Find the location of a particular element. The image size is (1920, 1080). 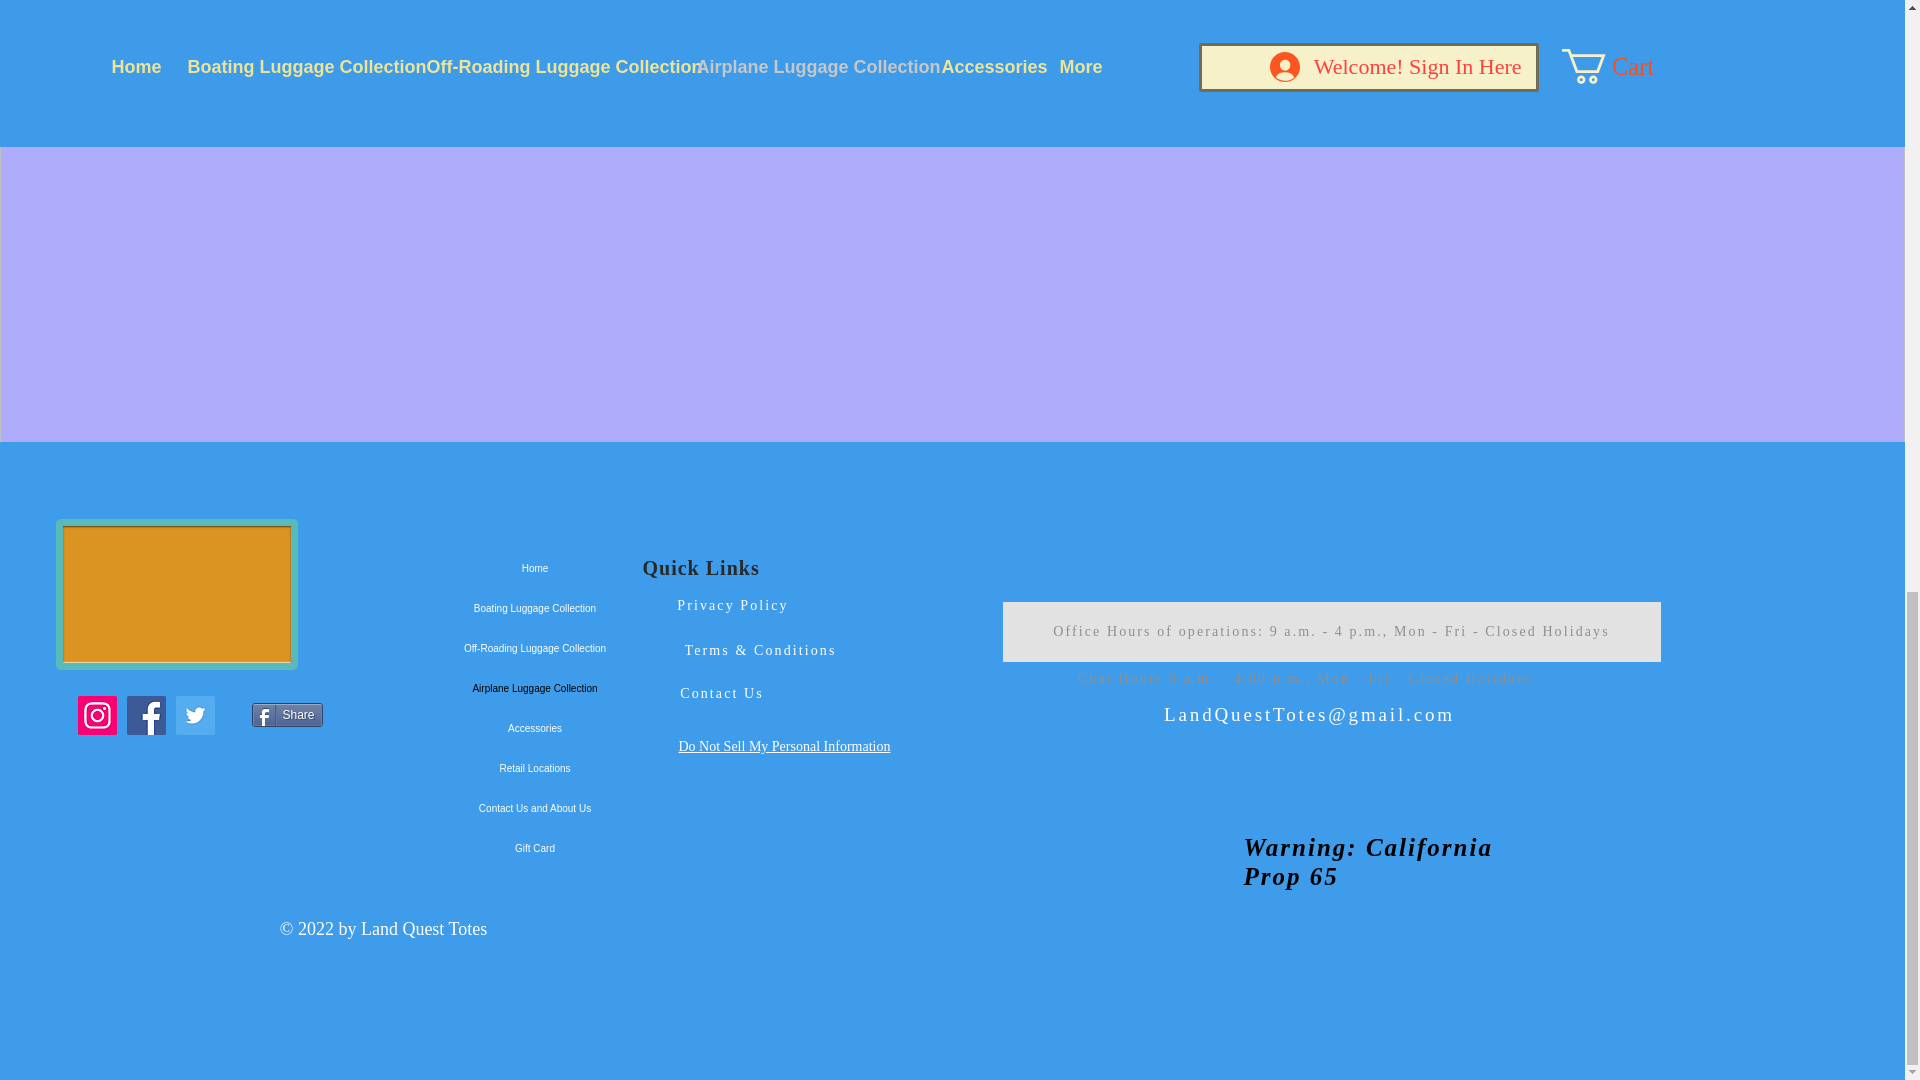

Airplane Luggage Collection is located at coordinates (535, 688).